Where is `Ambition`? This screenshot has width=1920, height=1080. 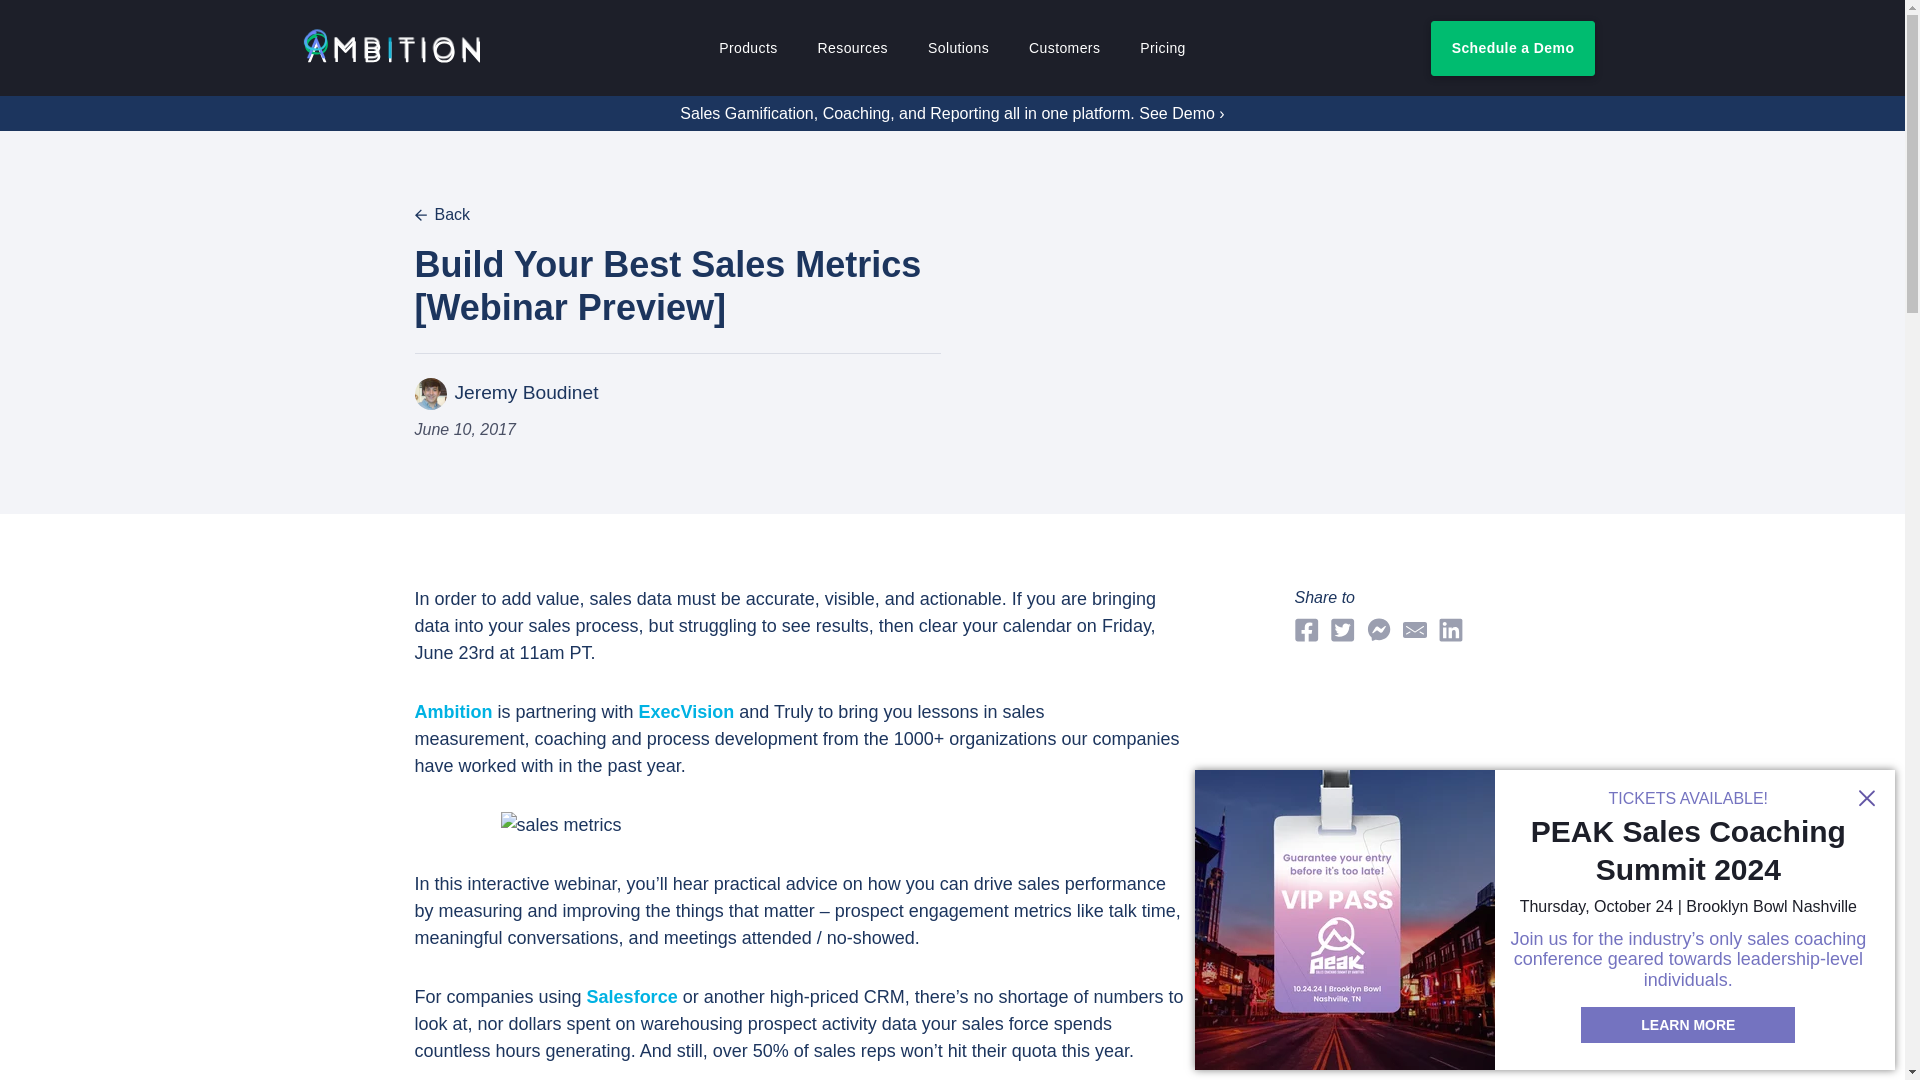 Ambition is located at coordinates (390, 47).